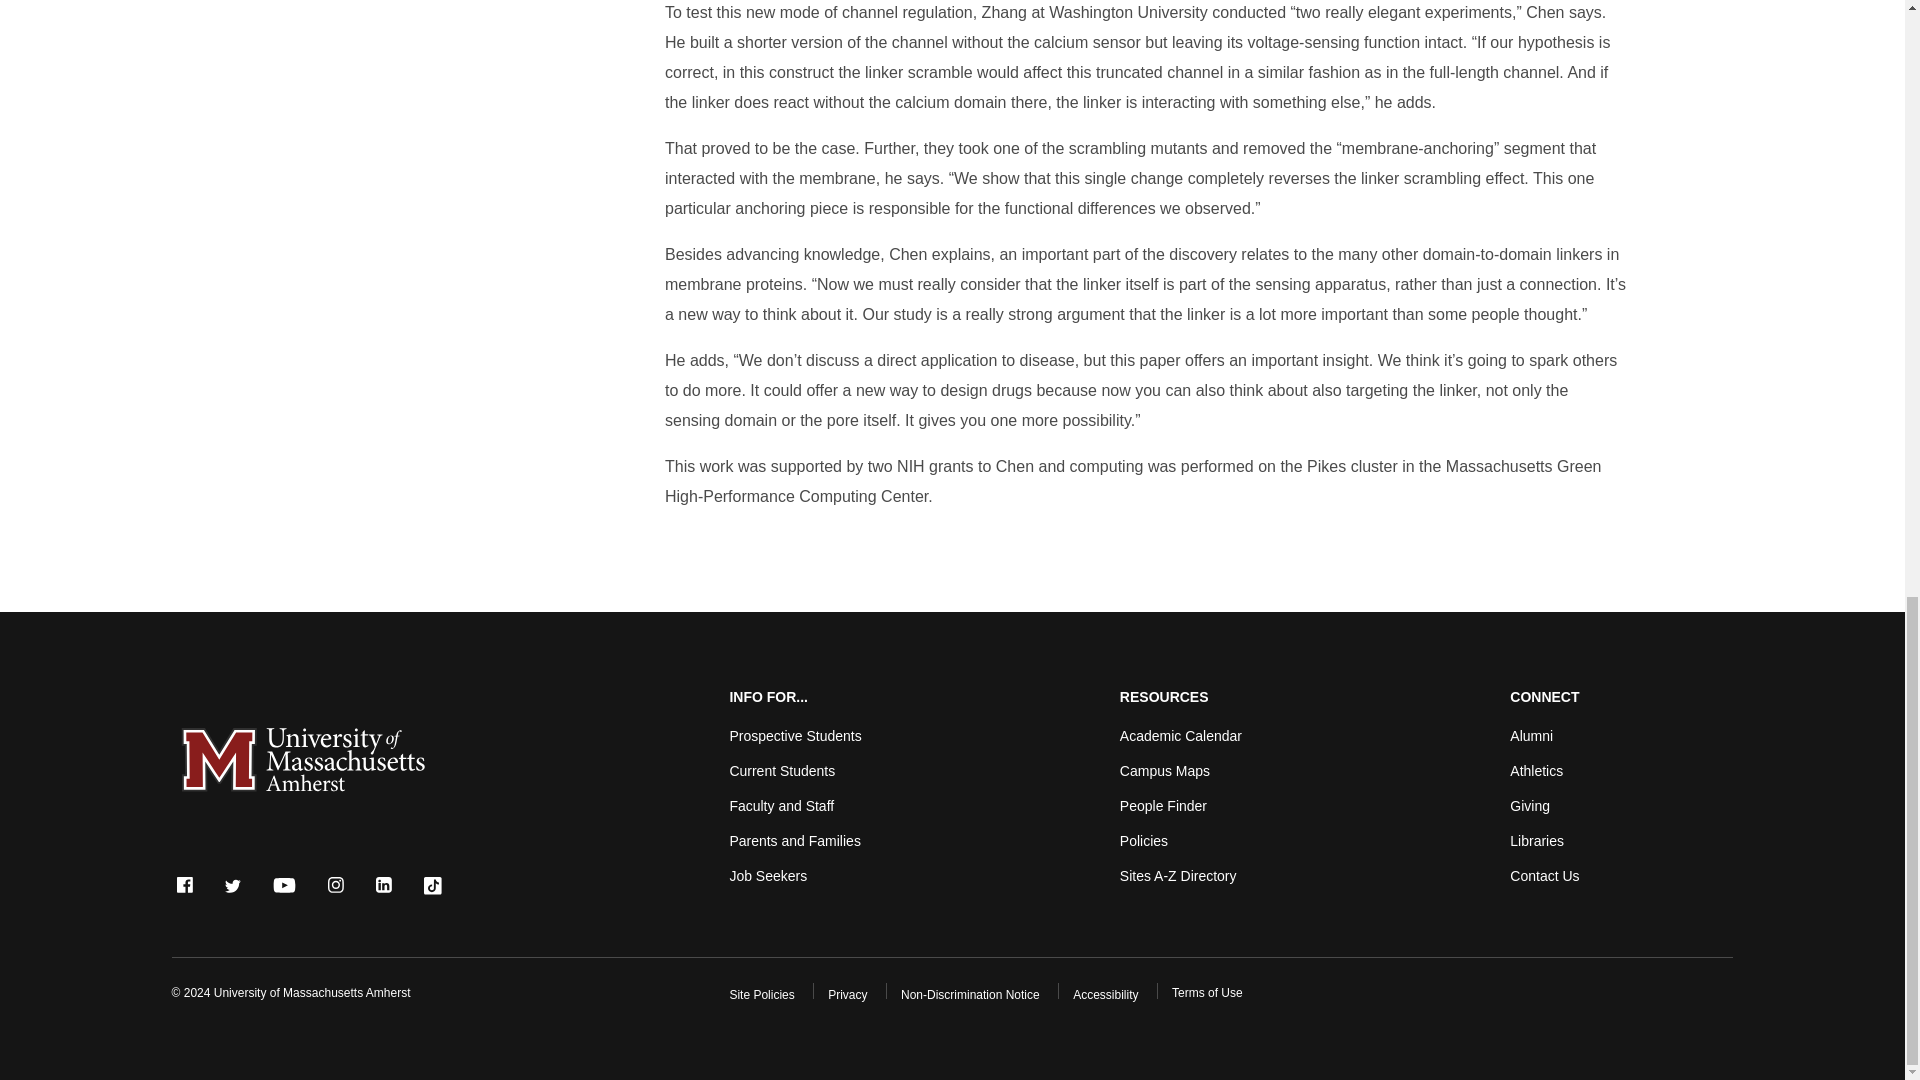  What do you see at coordinates (847, 995) in the screenshot?
I see `UMass Amherst privacy policy` at bounding box center [847, 995].